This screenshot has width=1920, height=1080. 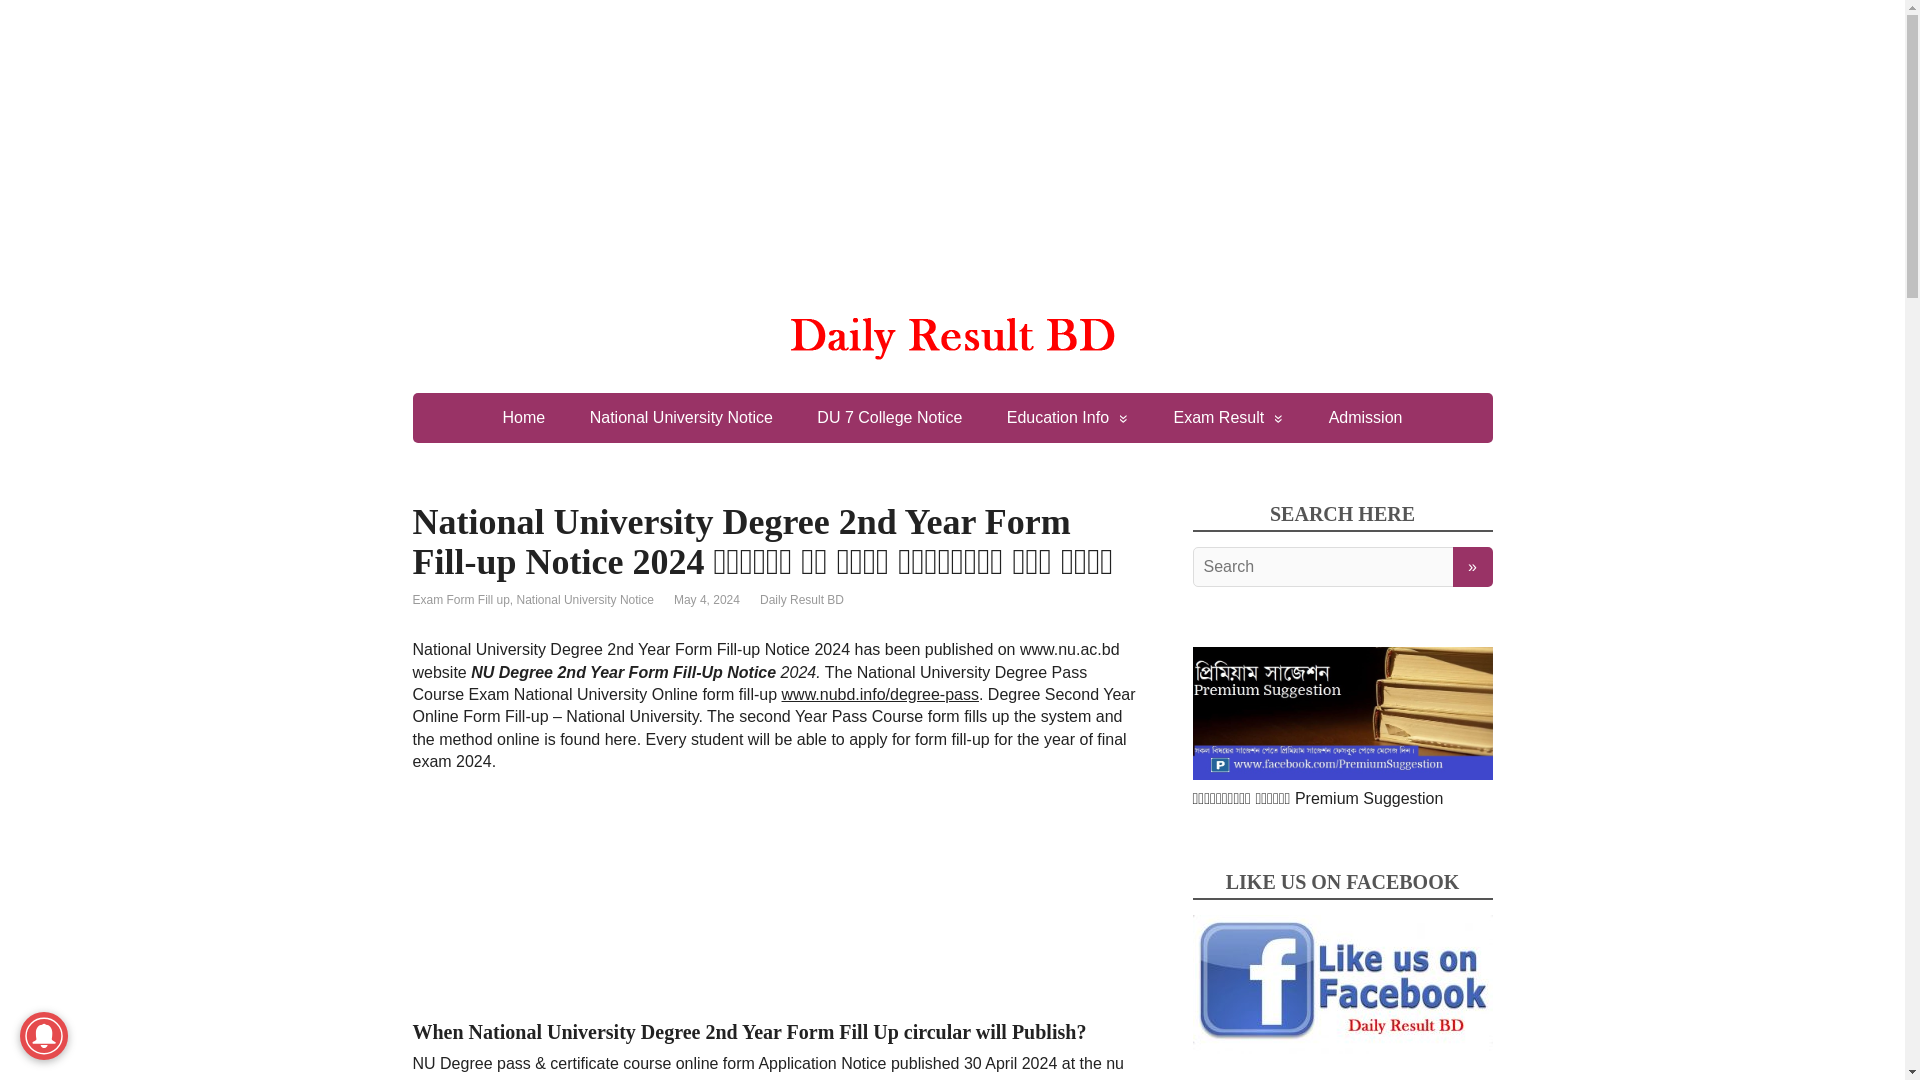 What do you see at coordinates (681, 418) in the screenshot?
I see `National University Notice` at bounding box center [681, 418].